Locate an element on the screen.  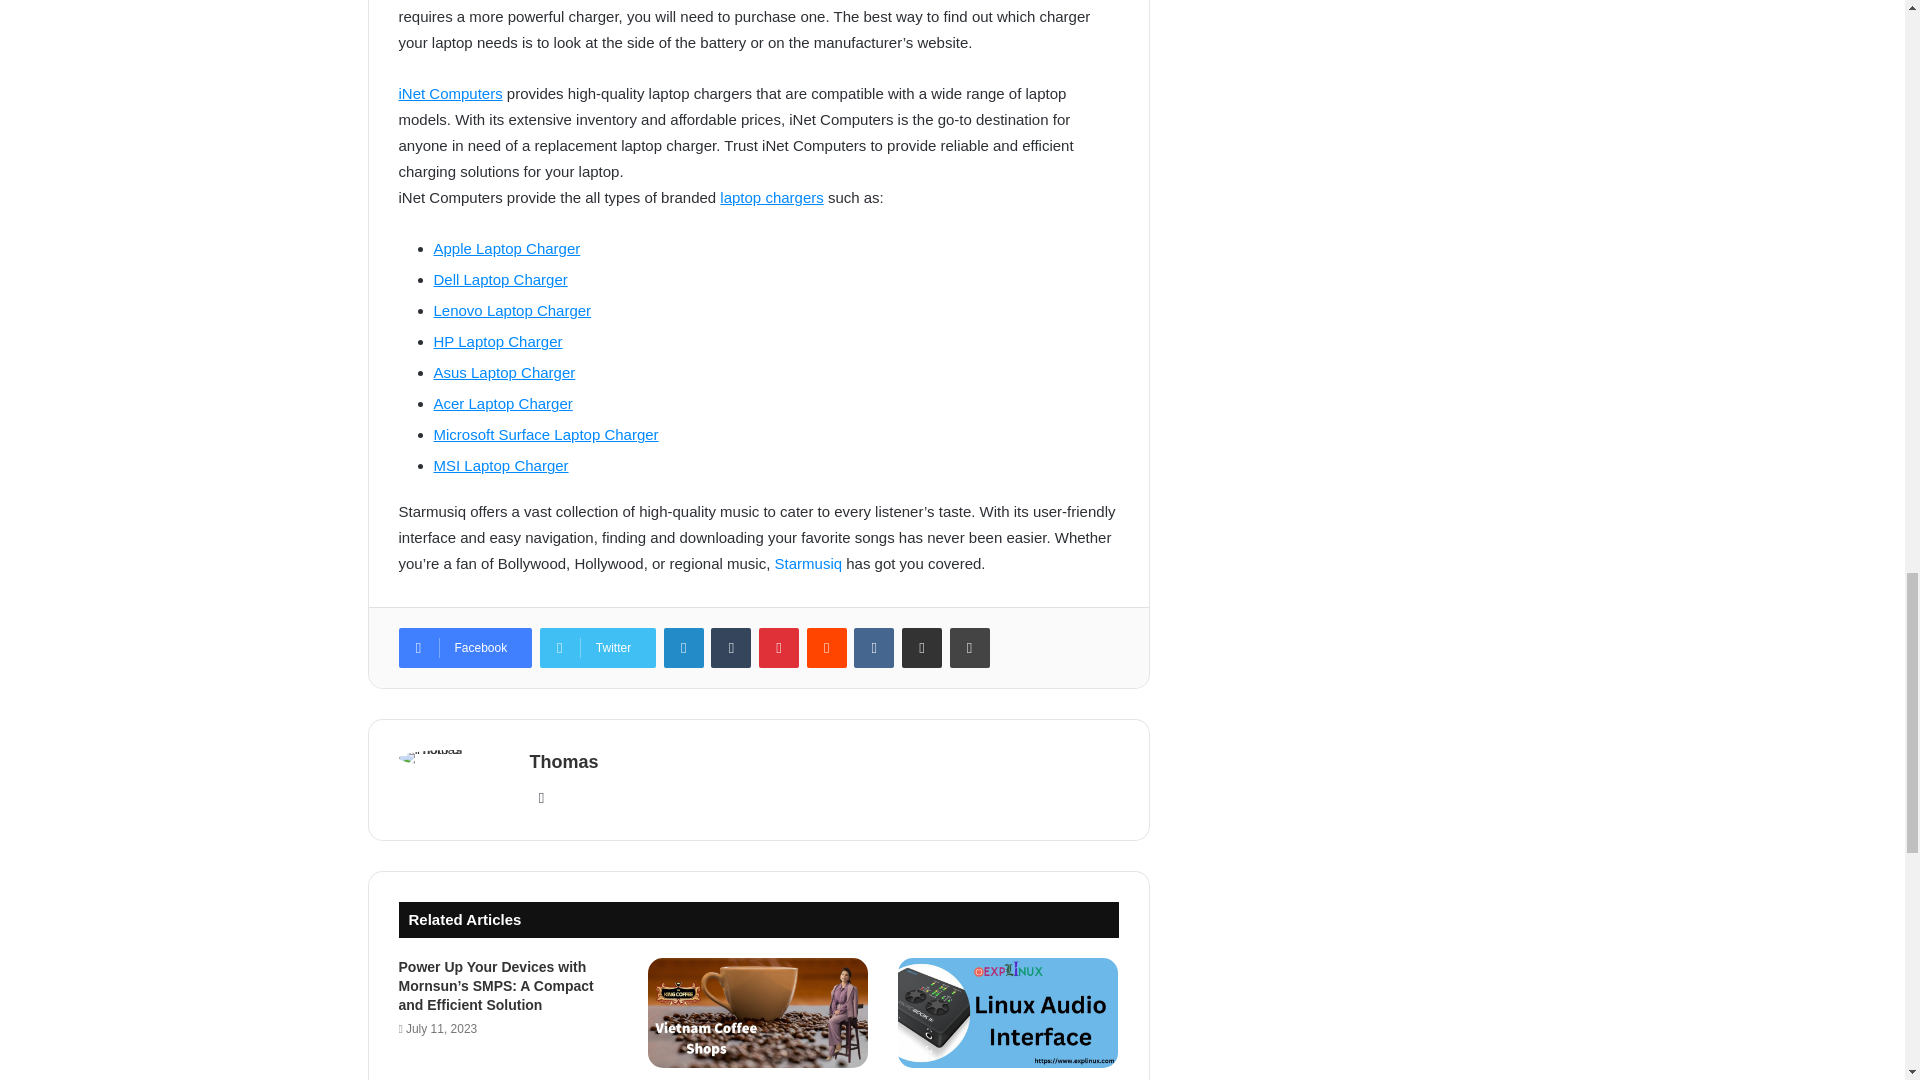
Dell Laptop Charger is located at coordinates (500, 280).